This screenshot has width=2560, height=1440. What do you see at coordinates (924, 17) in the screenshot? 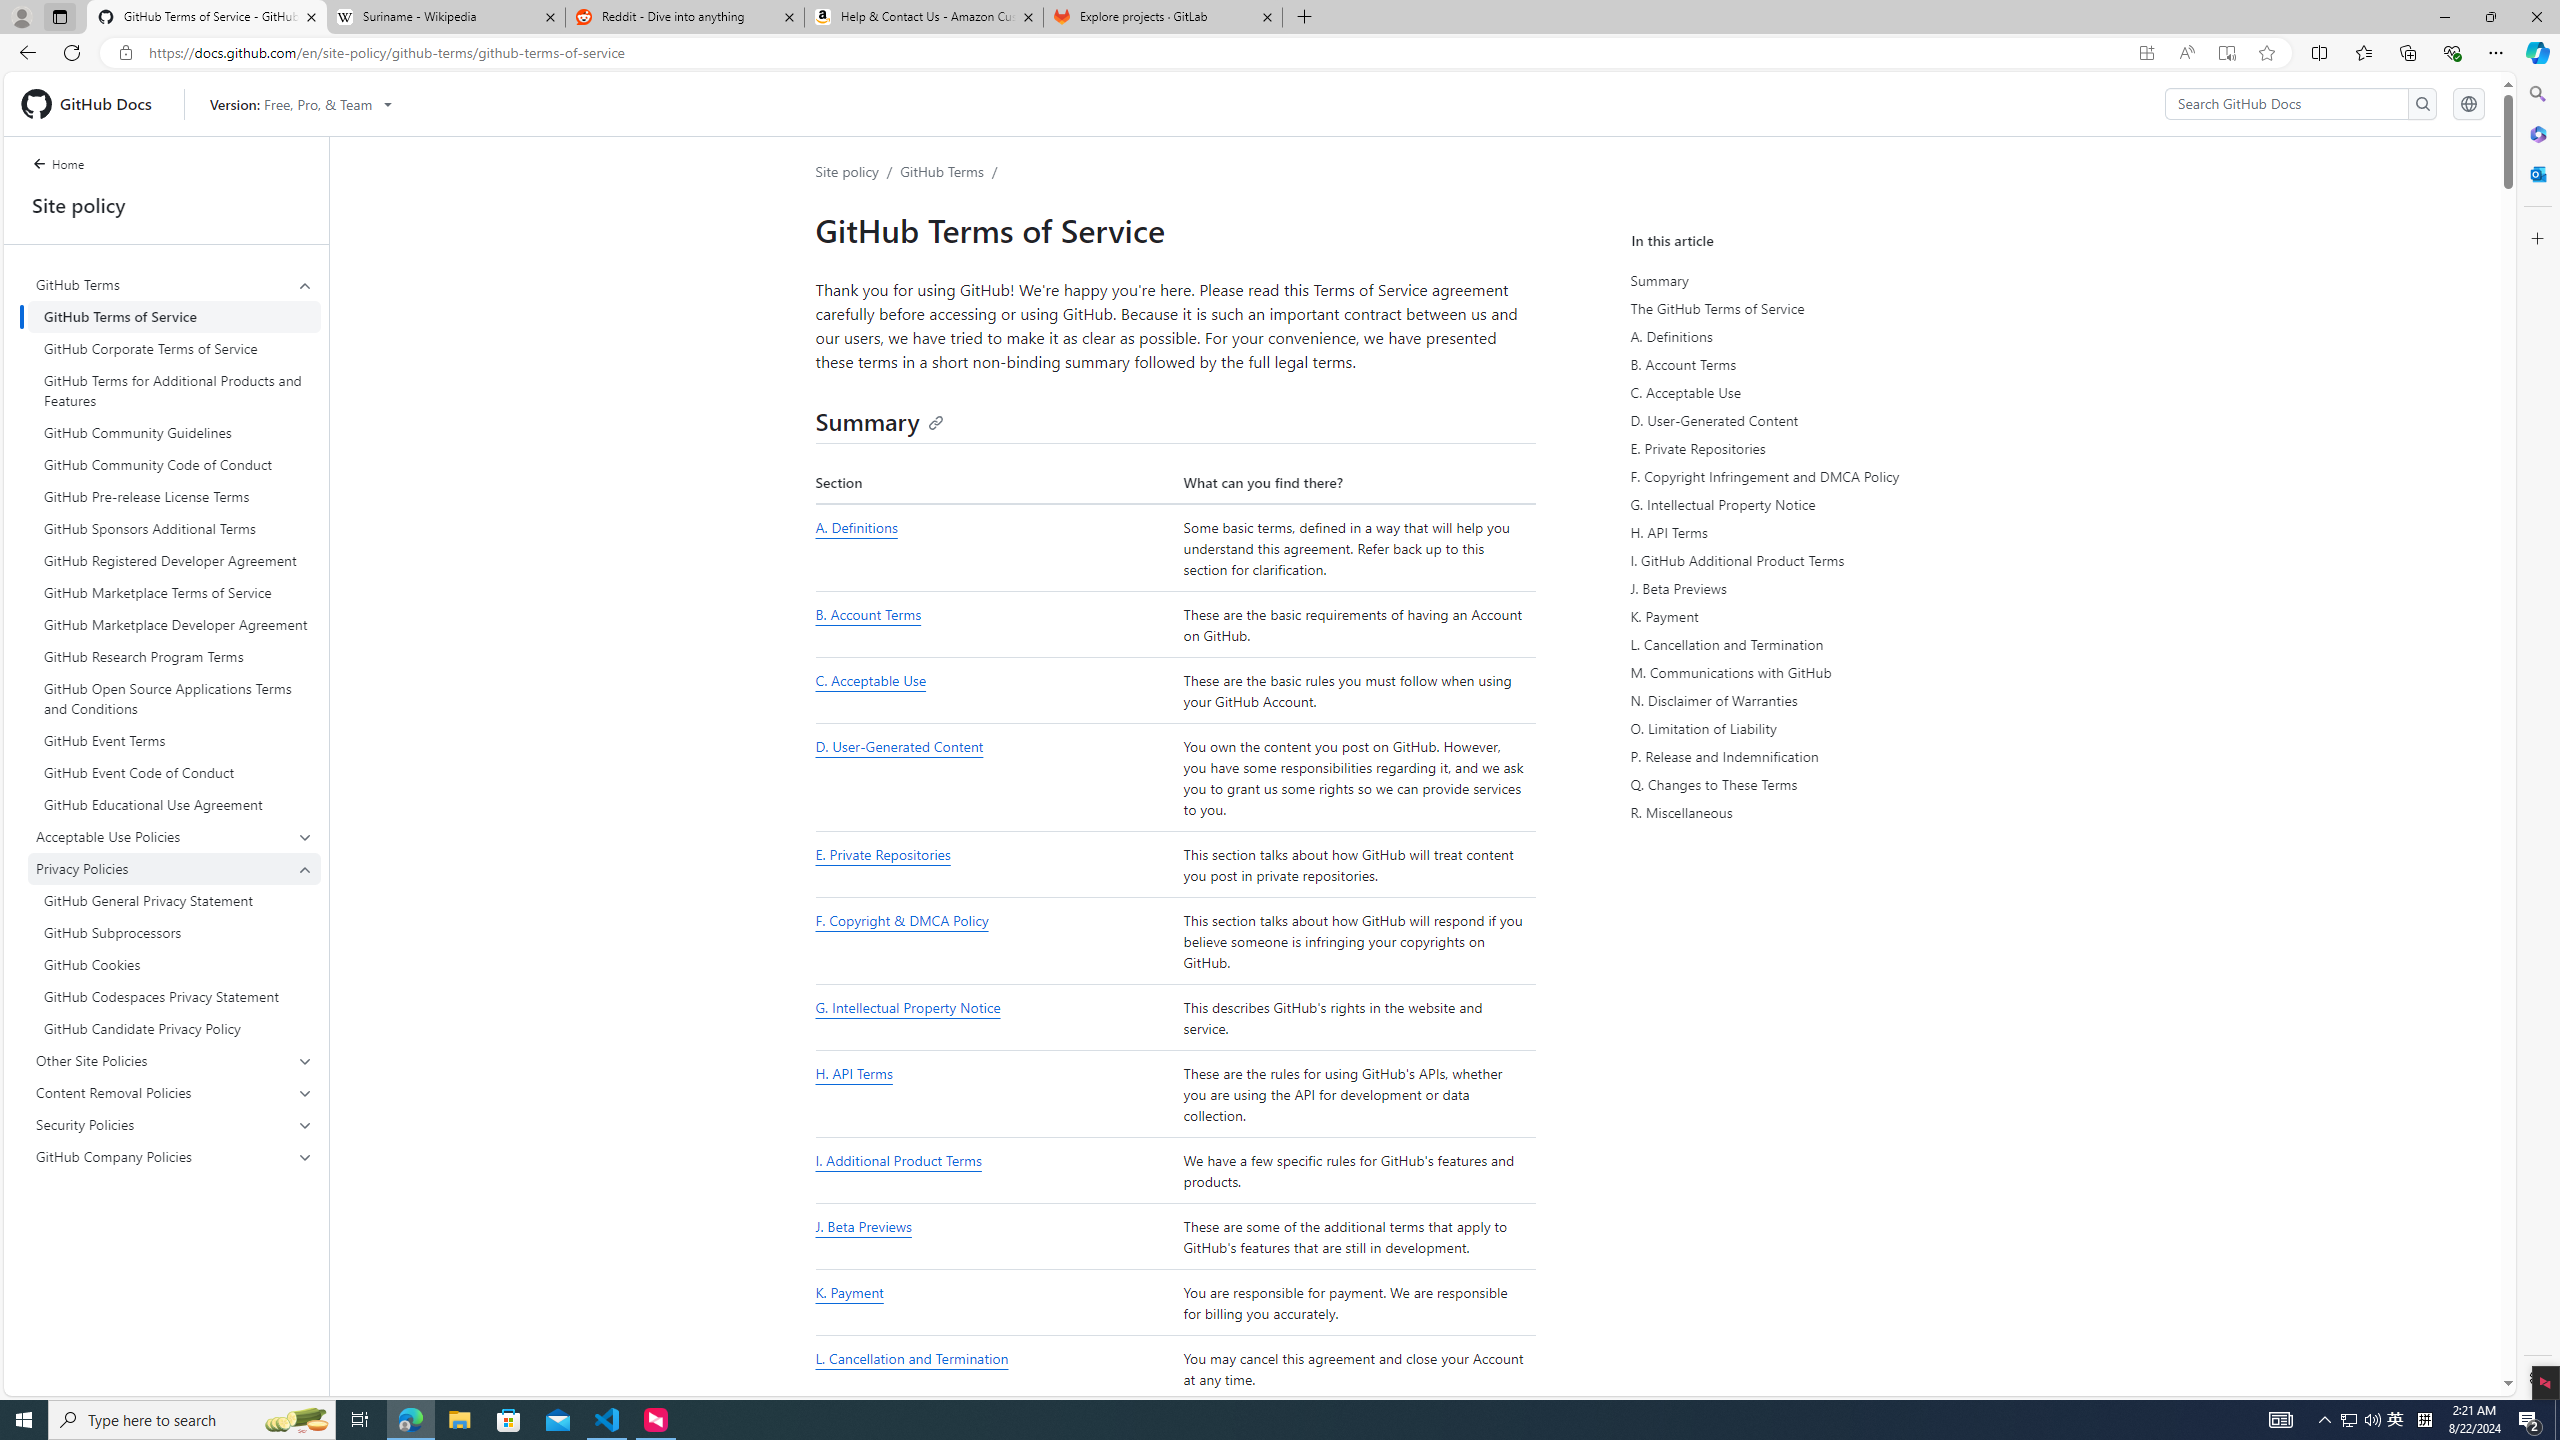
I see `Help & Contact Us - Amazon Customer Service` at bounding box center [924, 17].